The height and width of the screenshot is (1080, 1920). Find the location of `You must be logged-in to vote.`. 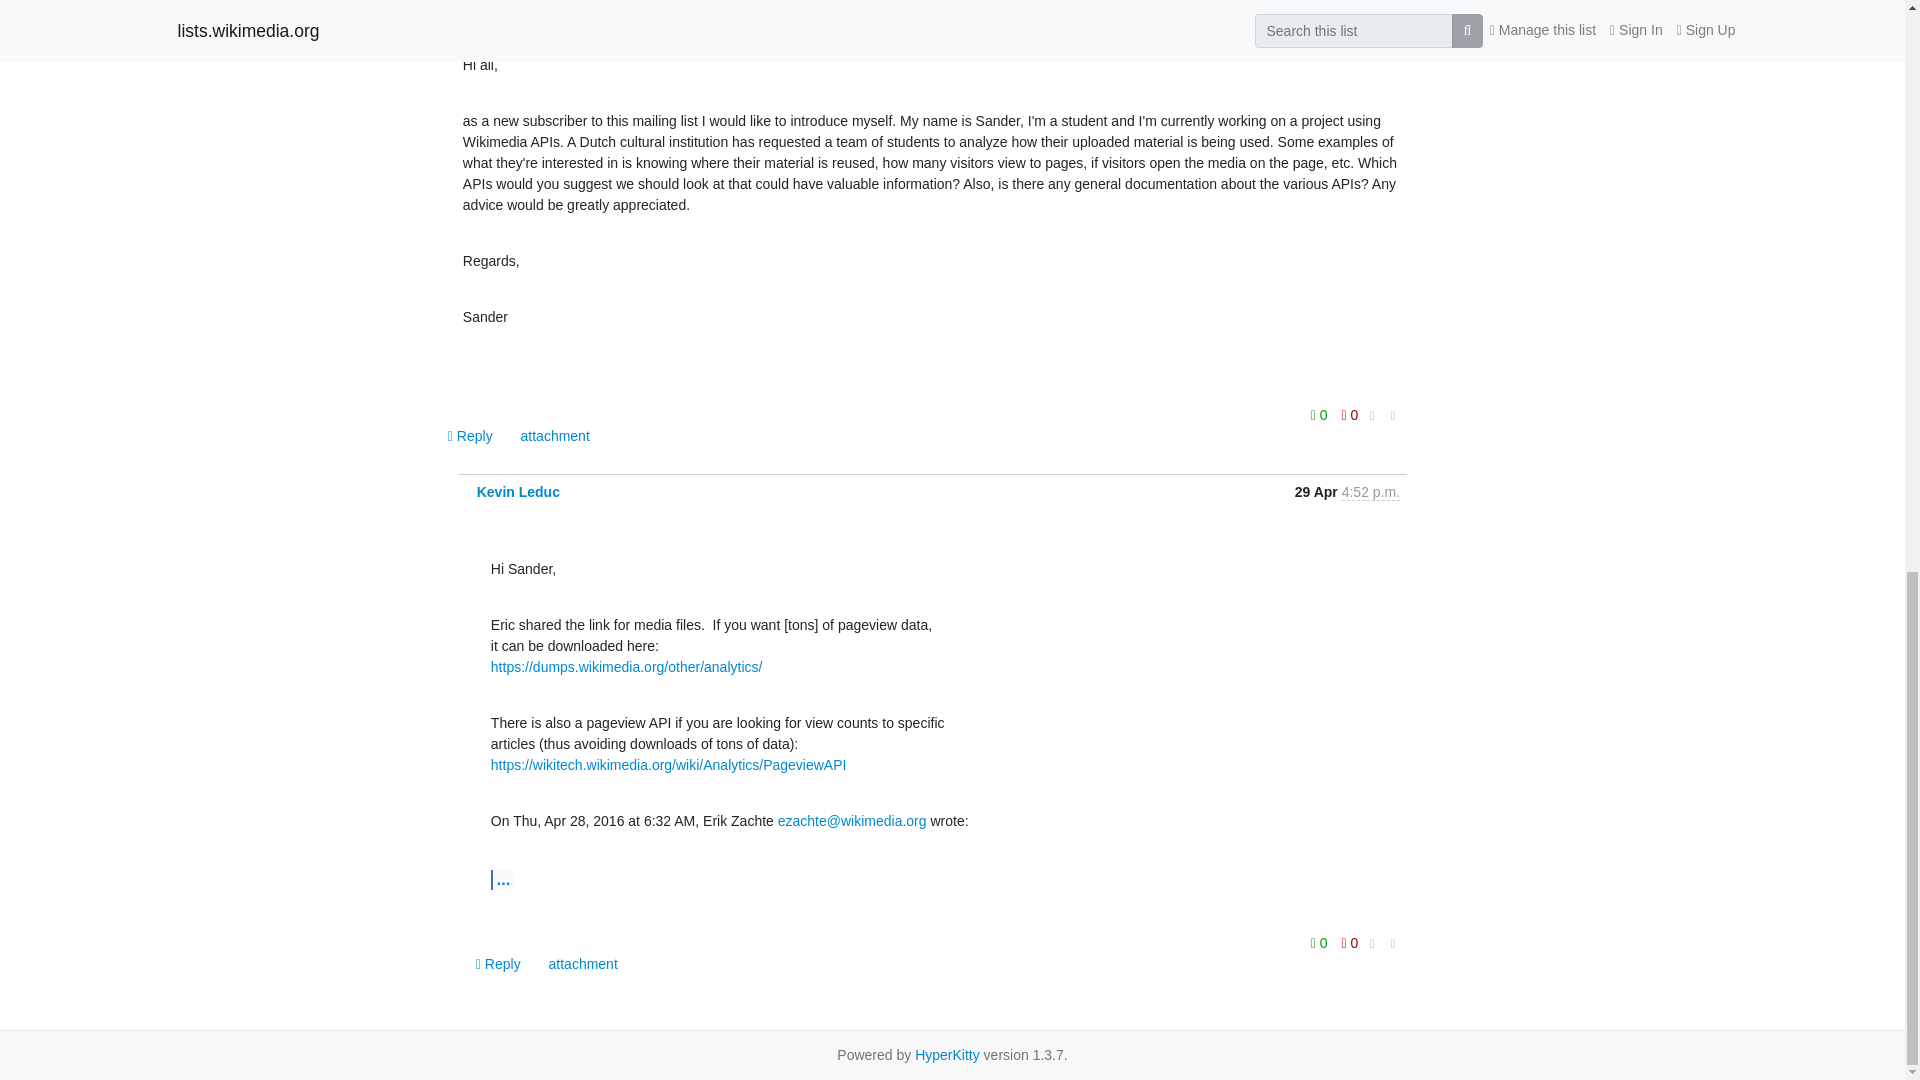

You must be logged-in to vote. is located at coordinates (1350, 414).